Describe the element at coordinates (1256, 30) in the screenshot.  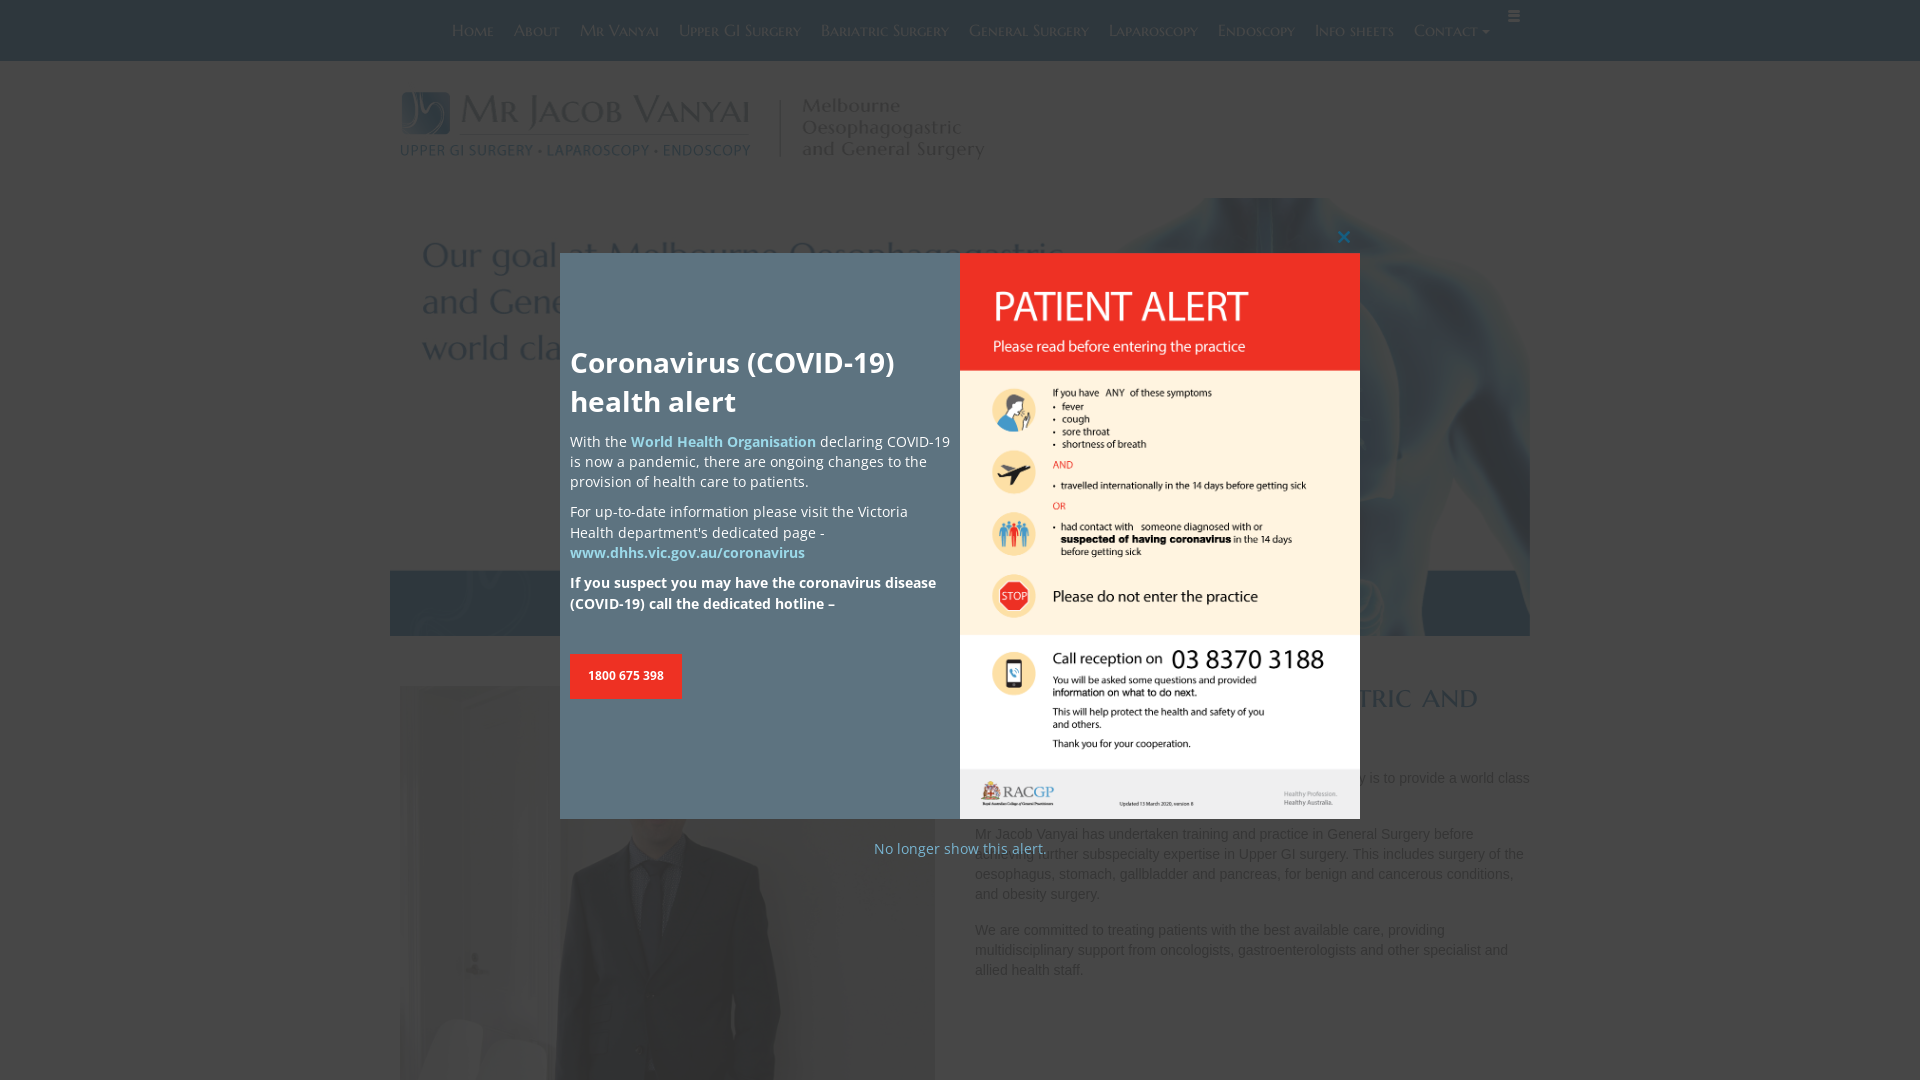
I see `Endoscopy` at that location.